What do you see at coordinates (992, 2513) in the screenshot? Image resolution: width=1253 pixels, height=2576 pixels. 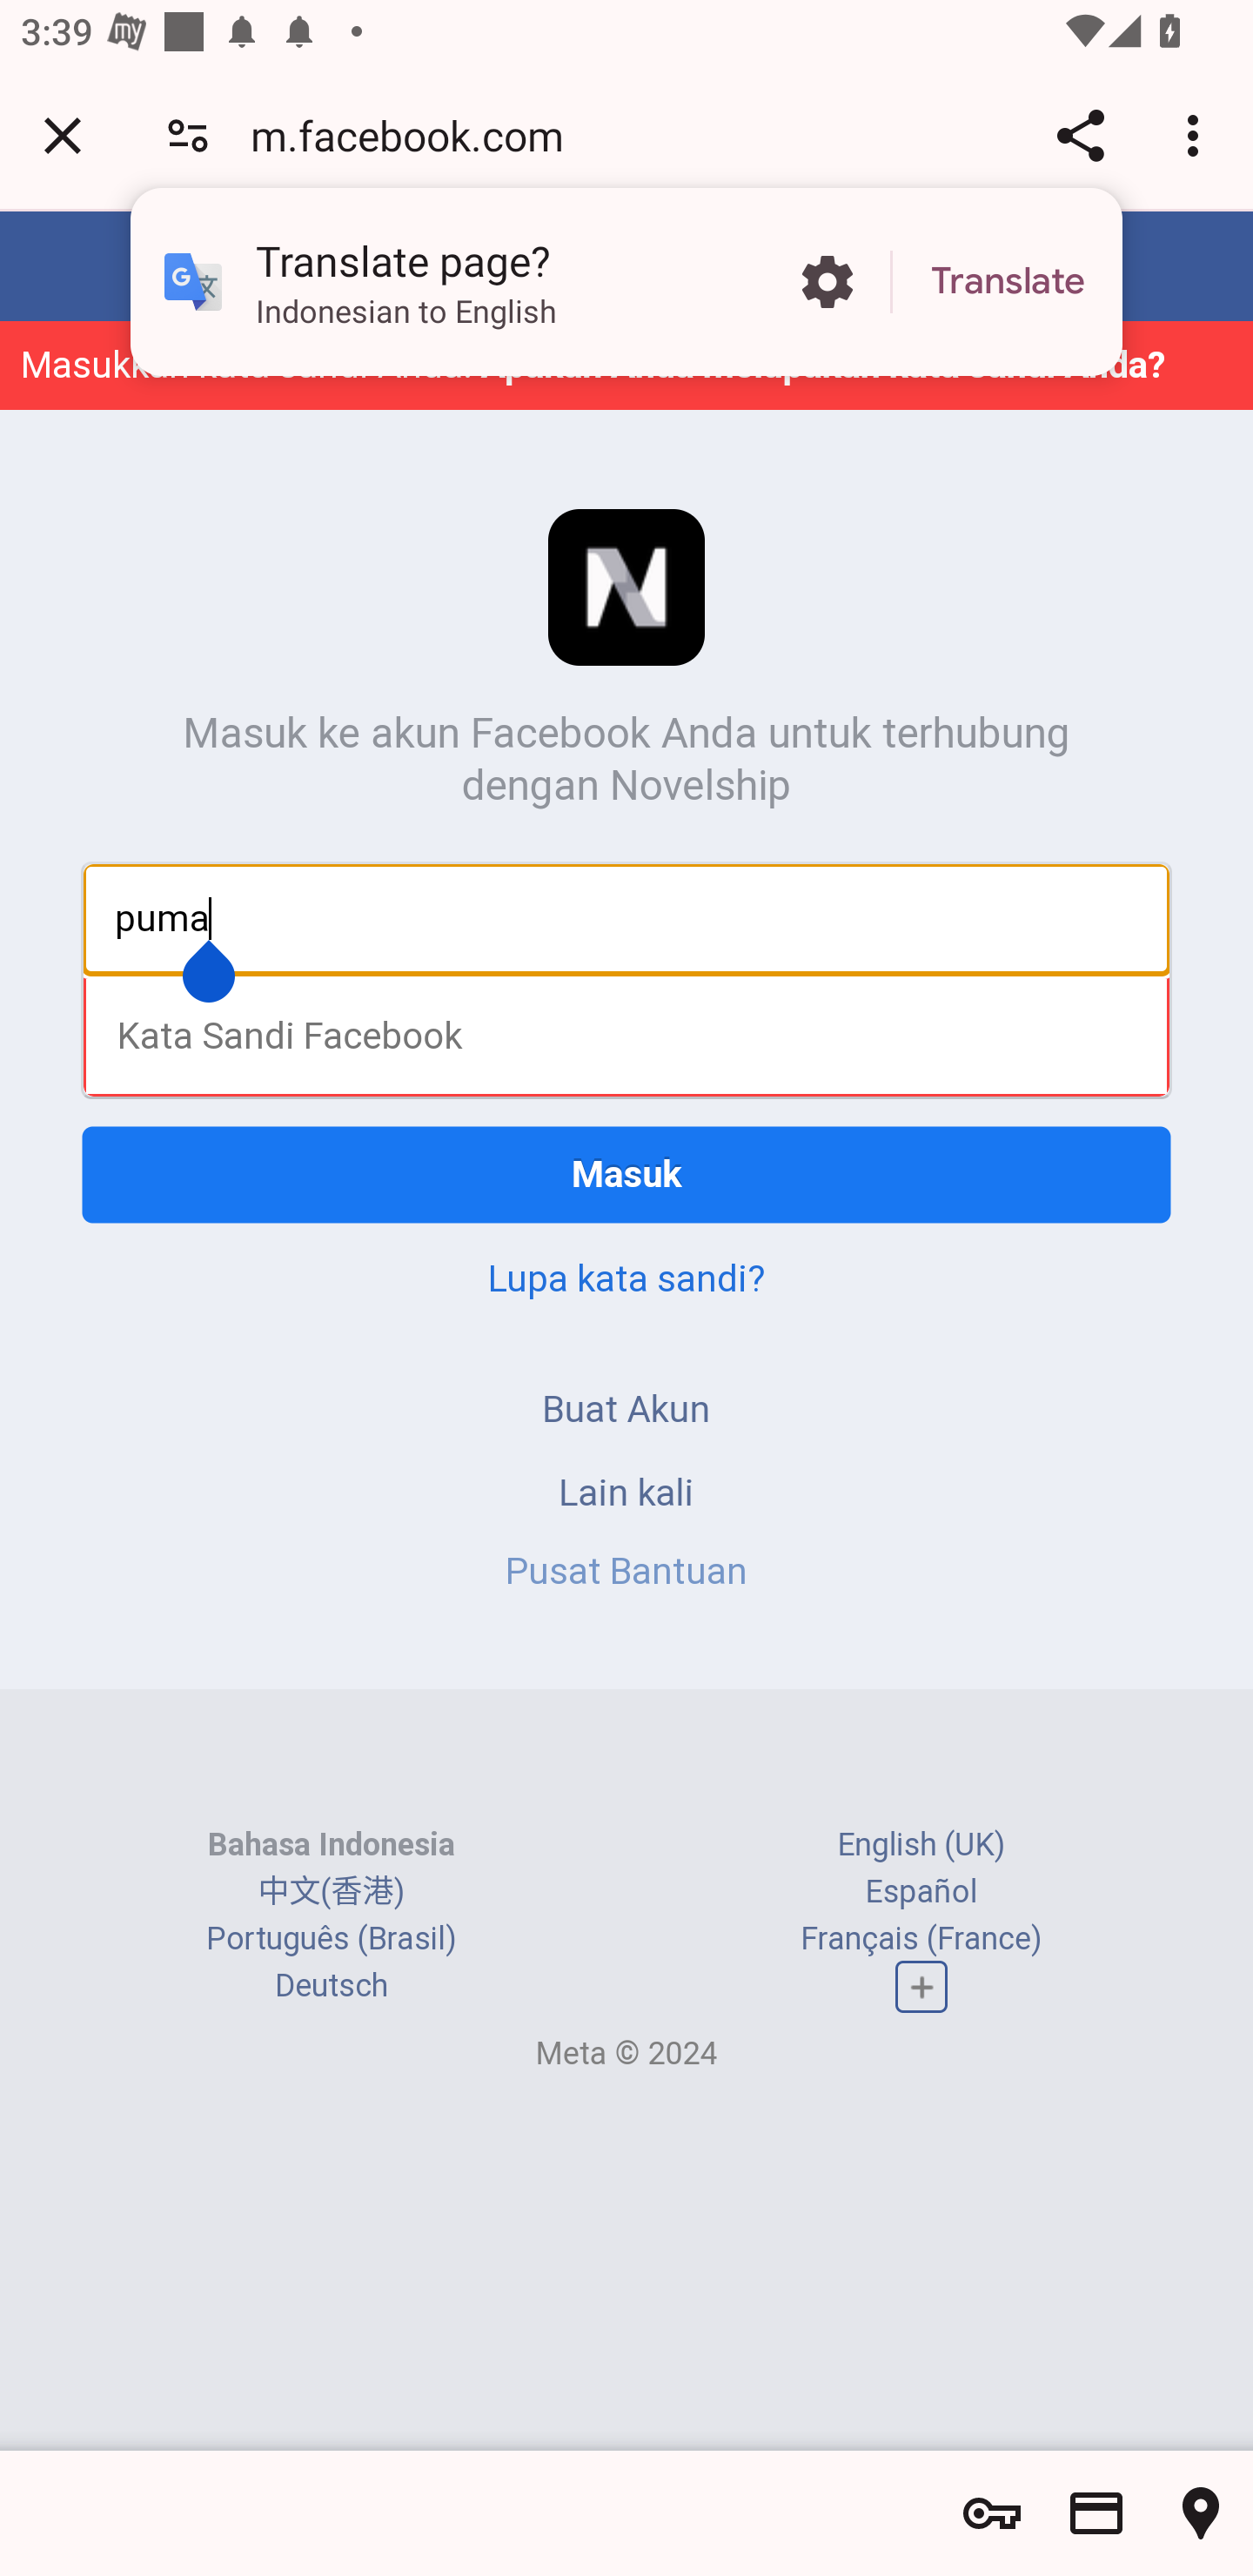 I see `Show saved passwords and password options` at bounding box center [992, 2513].